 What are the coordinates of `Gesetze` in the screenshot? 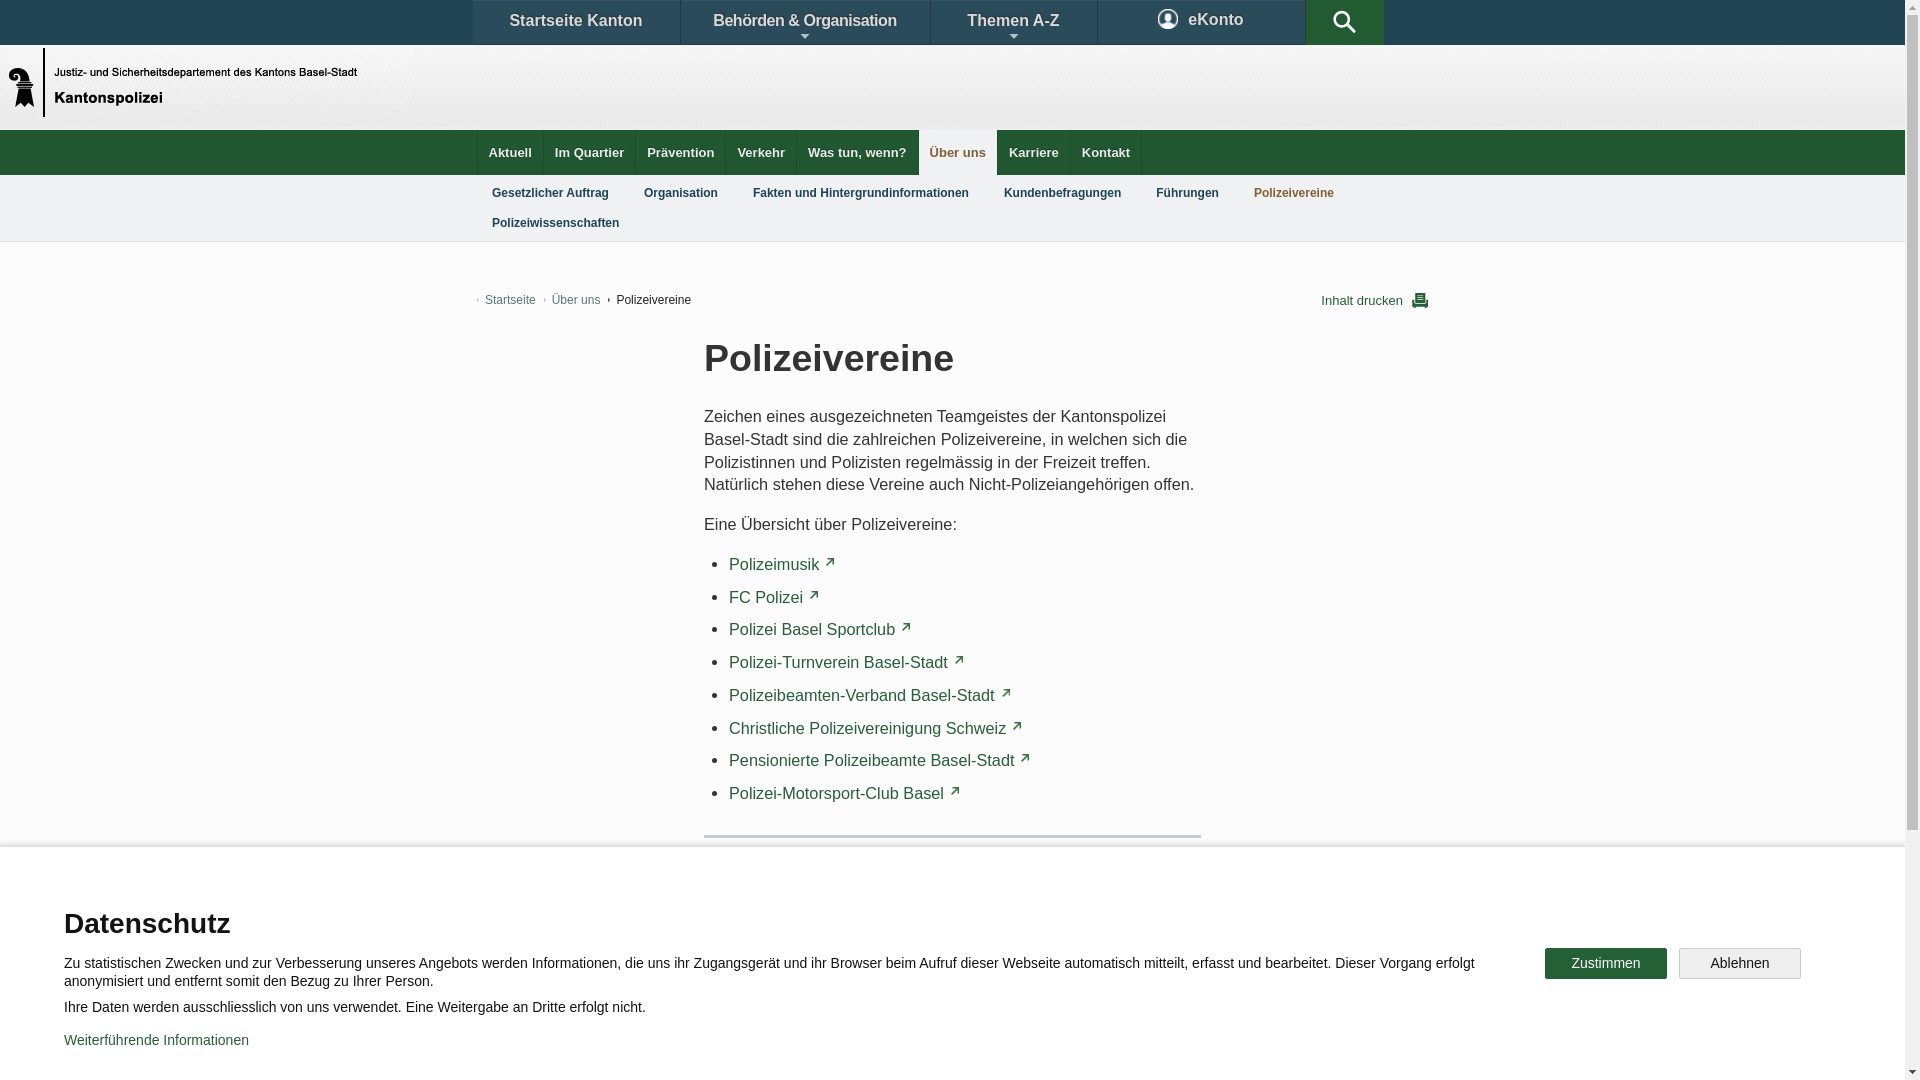 It's located at (788, 914).